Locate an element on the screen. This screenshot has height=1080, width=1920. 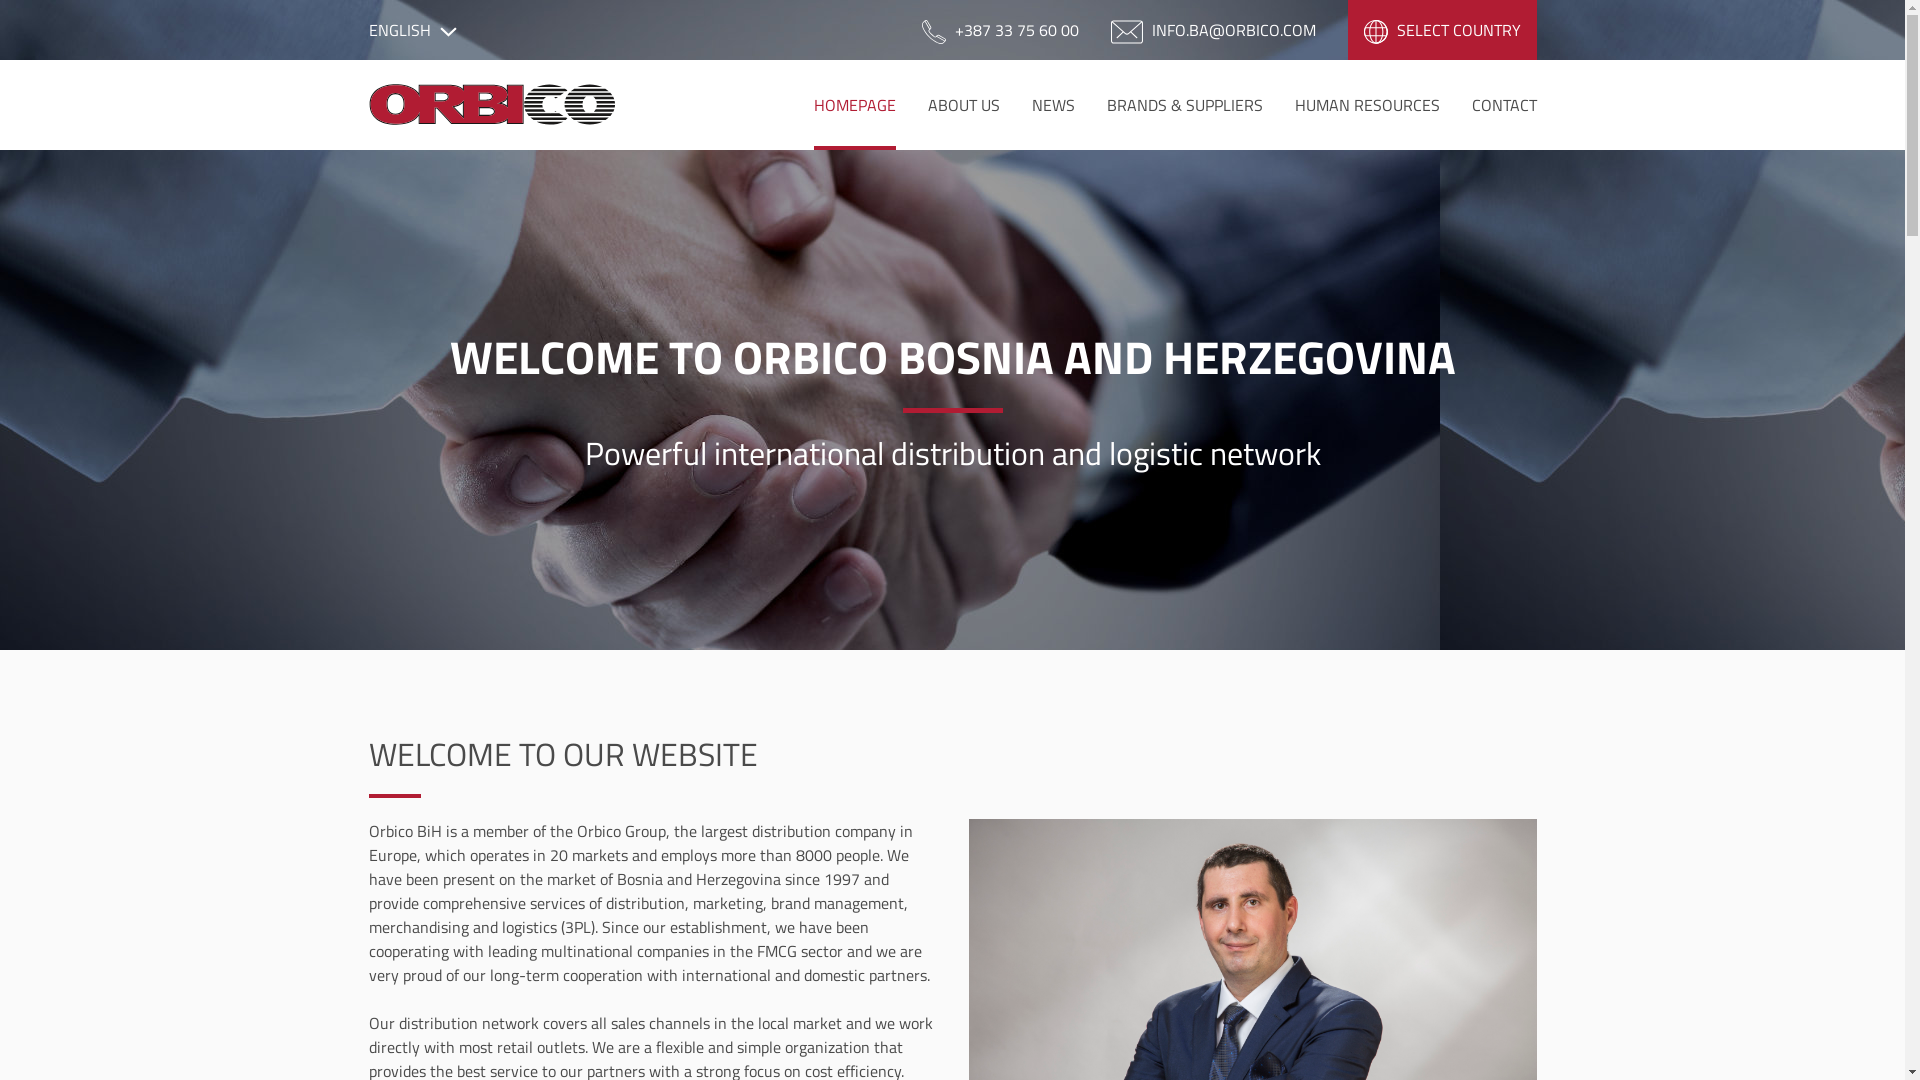
INFO.BA@ORBICO.COM is located at coordinates (1212, 30).